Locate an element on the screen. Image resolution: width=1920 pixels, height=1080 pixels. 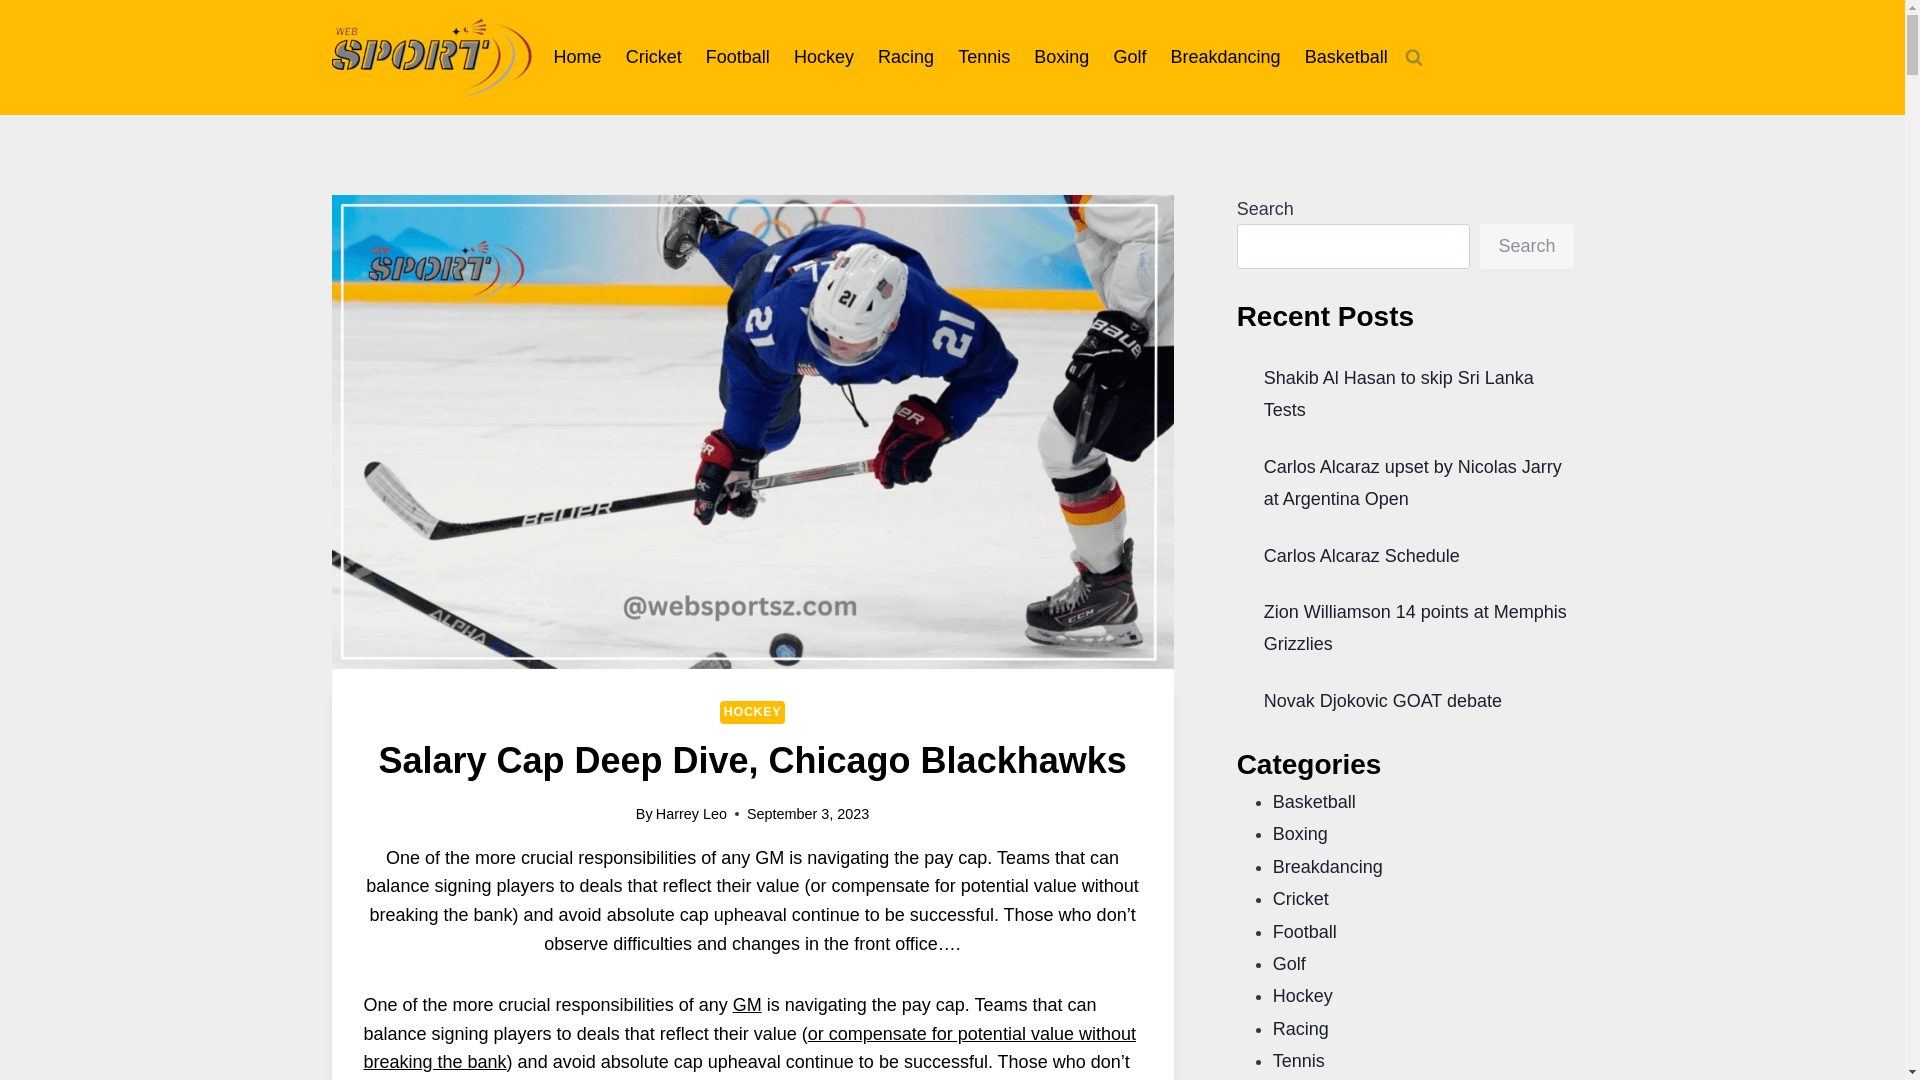
Basketball is located at coordinates (1346, 57).